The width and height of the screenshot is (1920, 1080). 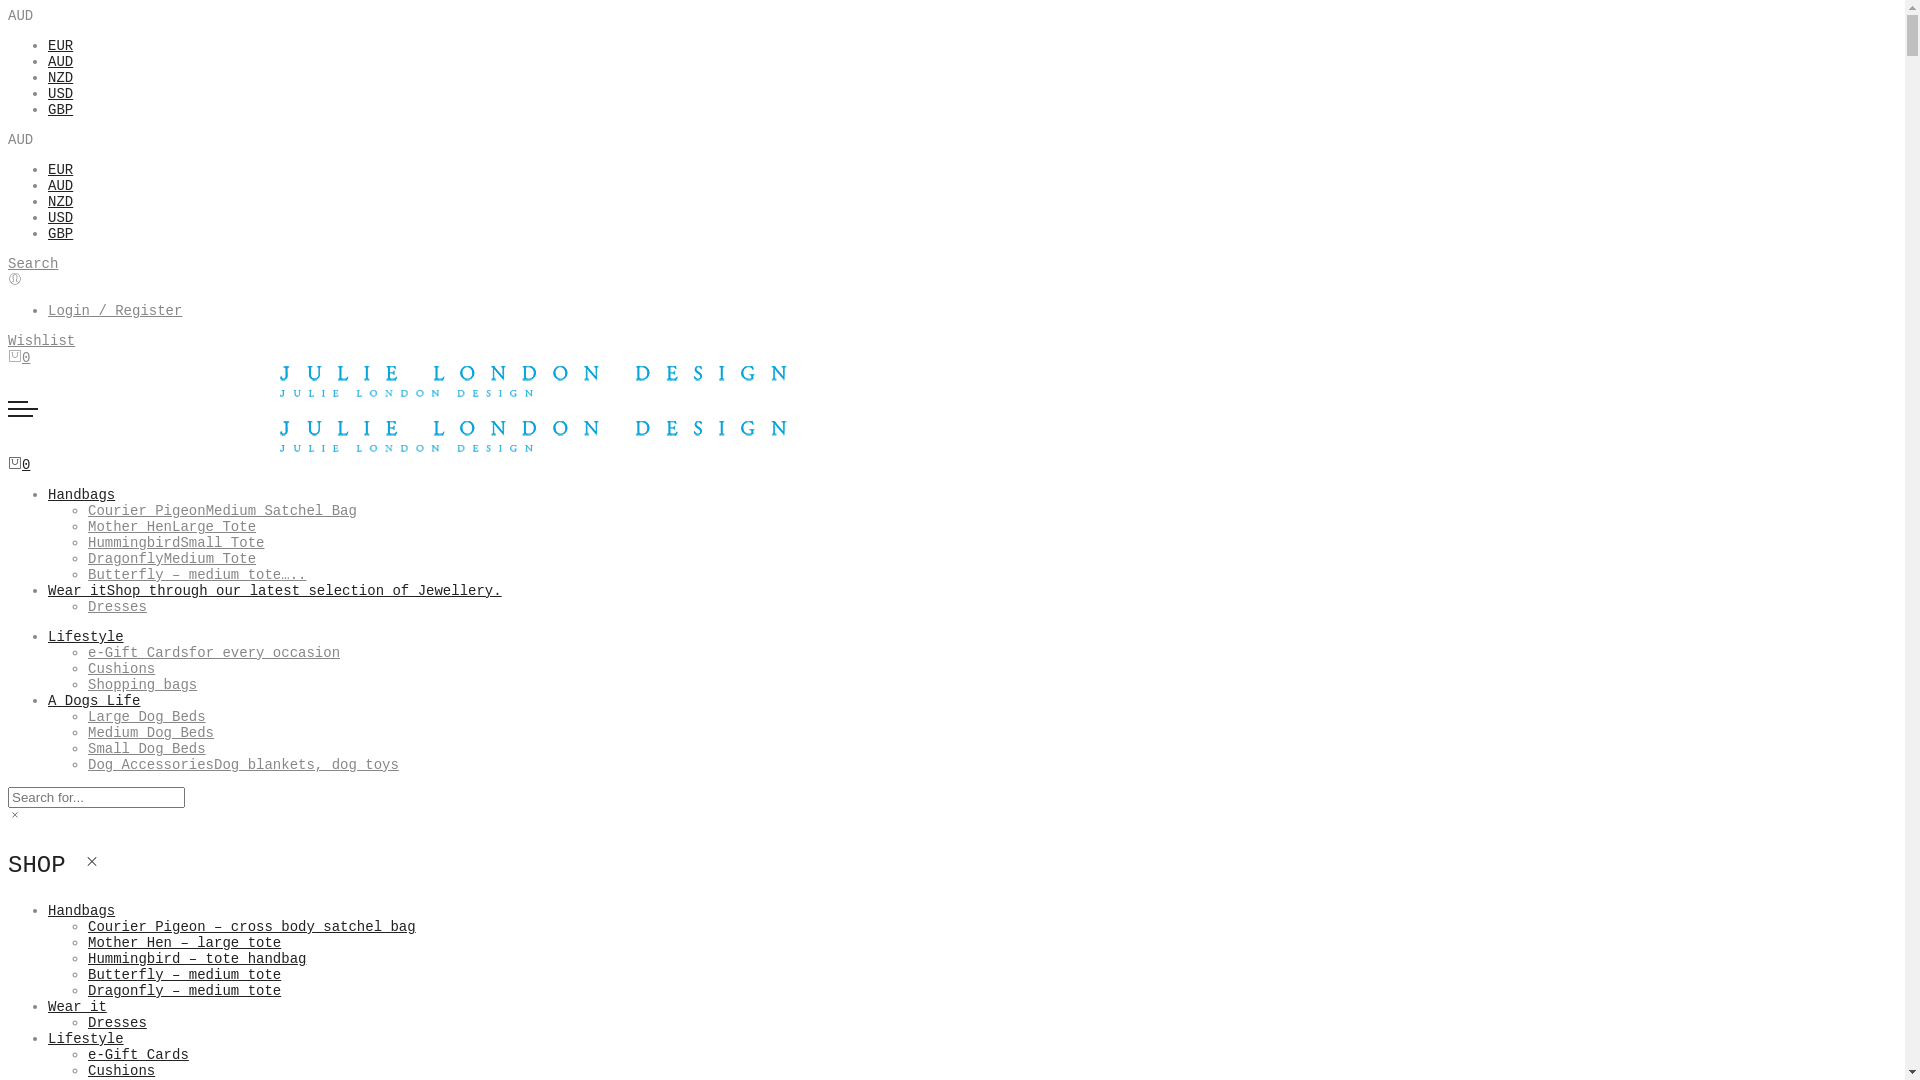 I want to click on DragonflyMedium Tote, so click(x=172, y=559).